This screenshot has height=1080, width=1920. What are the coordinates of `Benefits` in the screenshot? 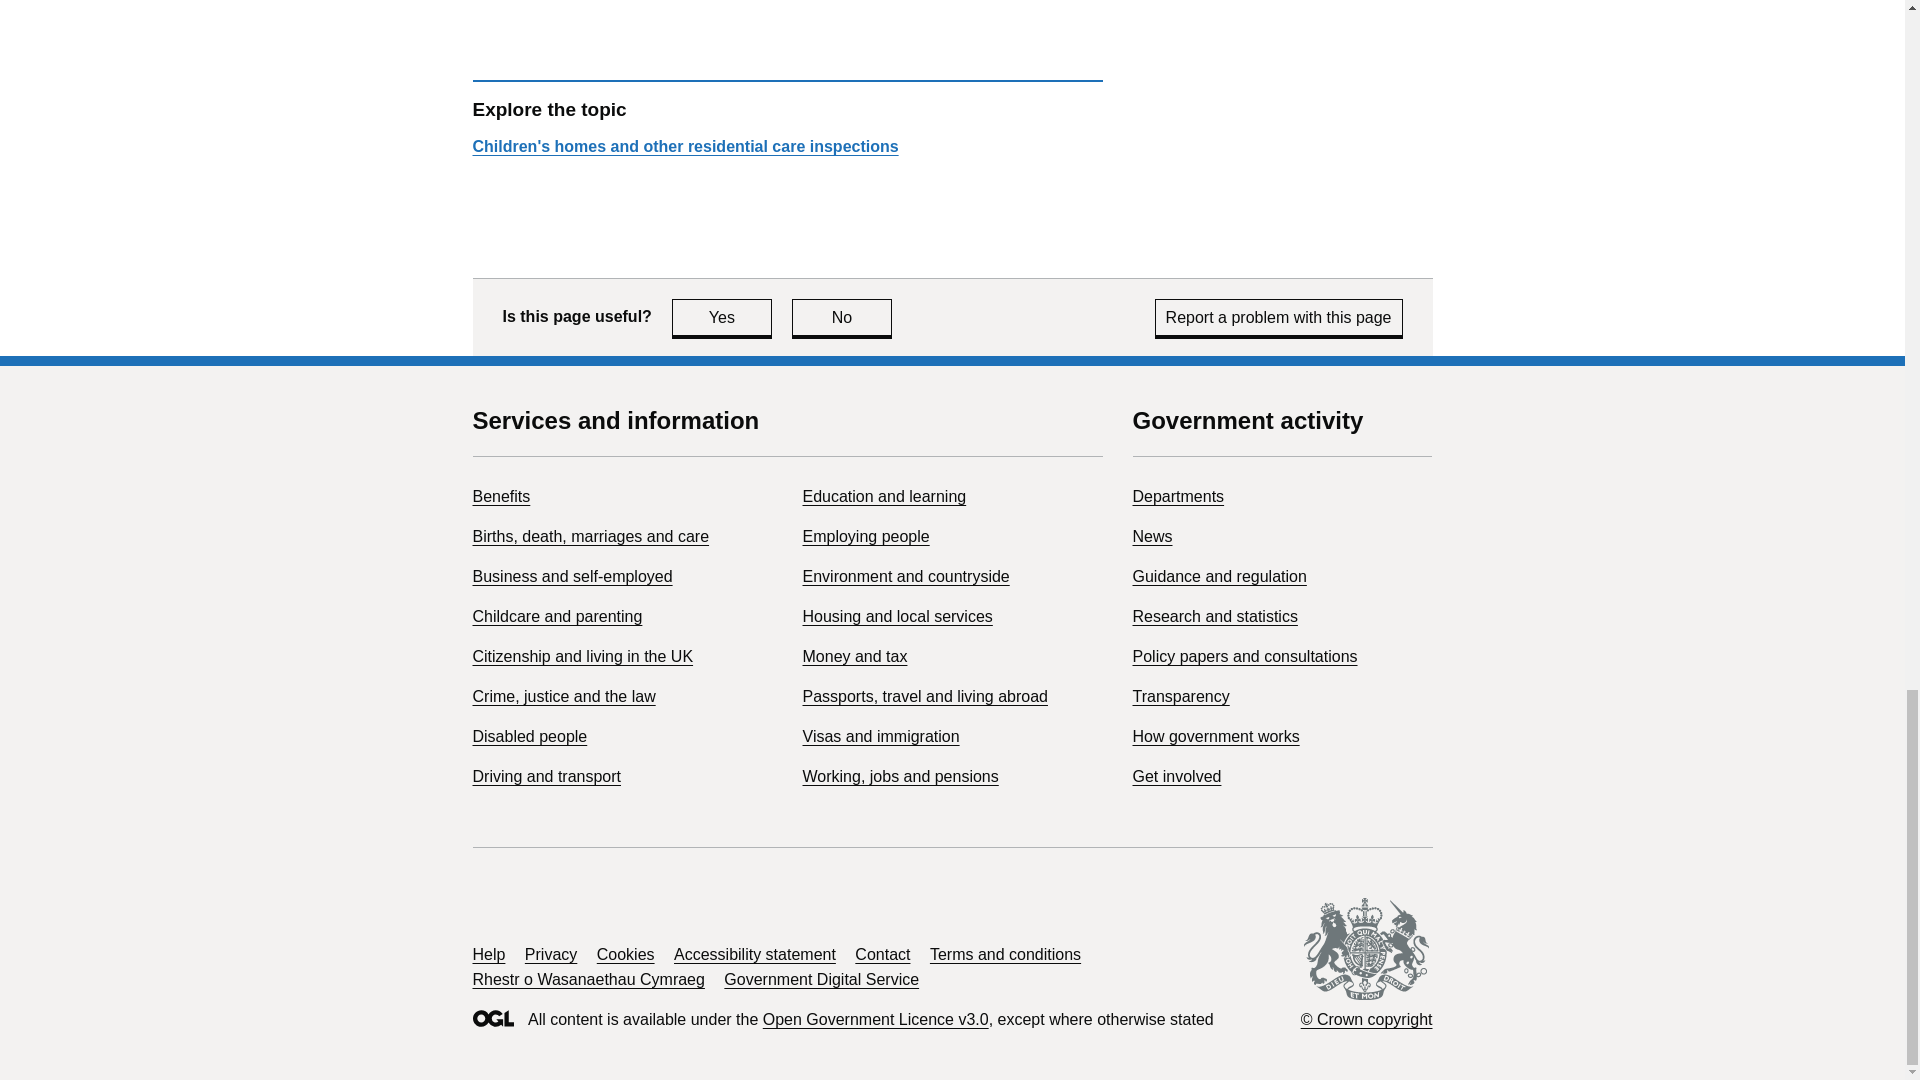 It's located at (500, 496).